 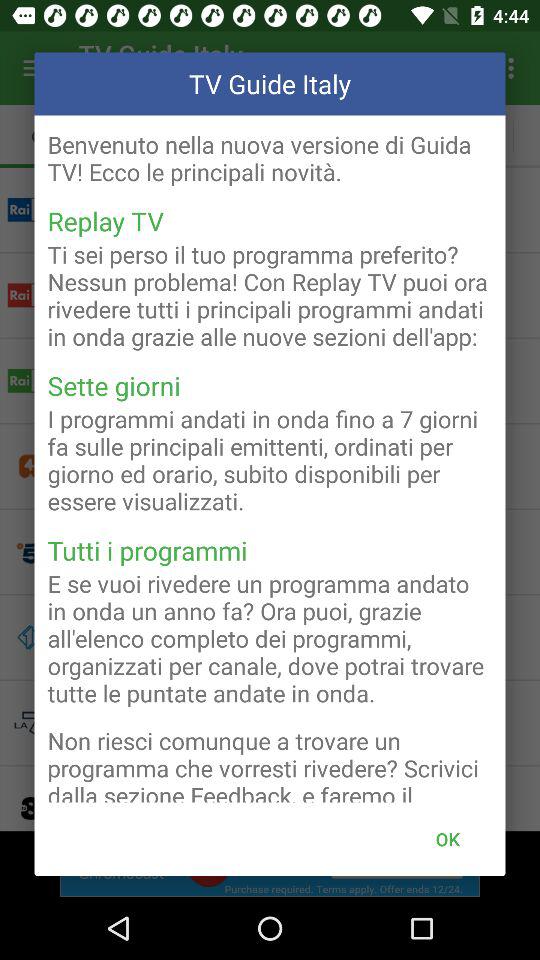 What do you see at coordinates (447, 838) in the screenshot?
I see `tap icon below the non riesci comunque icon` at bounding box center [447, 838].